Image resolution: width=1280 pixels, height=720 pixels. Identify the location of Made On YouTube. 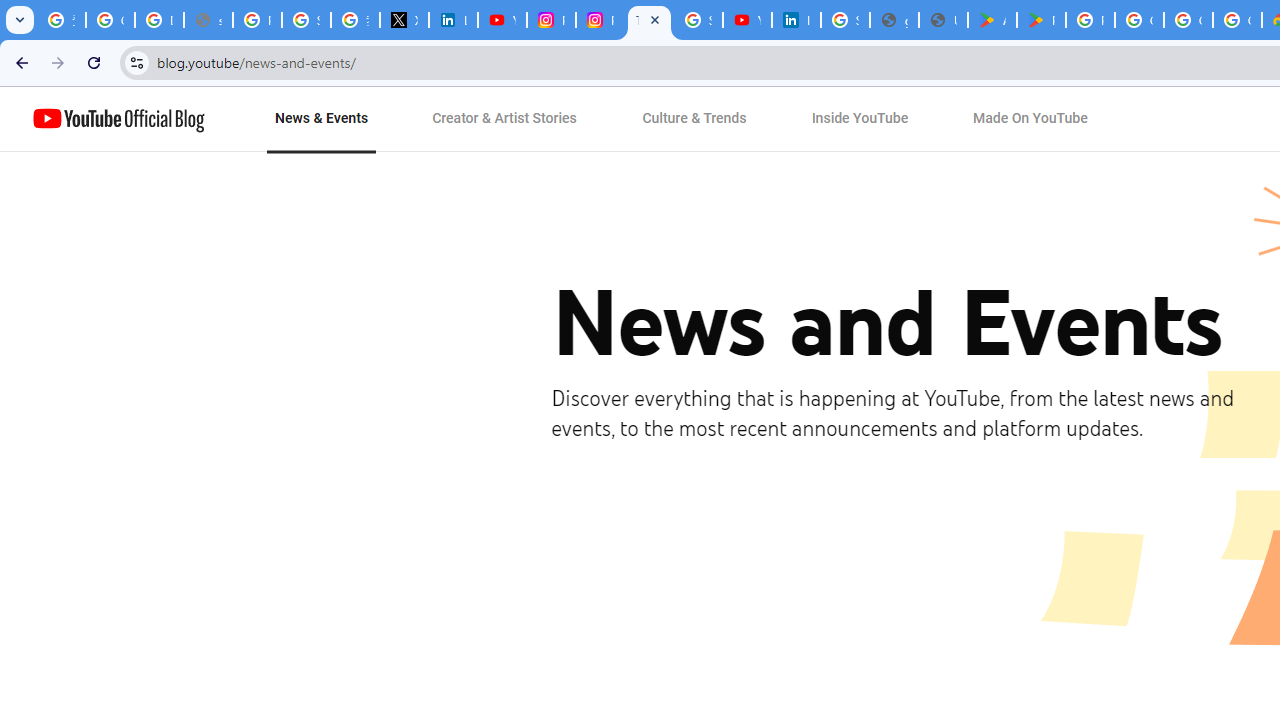
(1030, 119).